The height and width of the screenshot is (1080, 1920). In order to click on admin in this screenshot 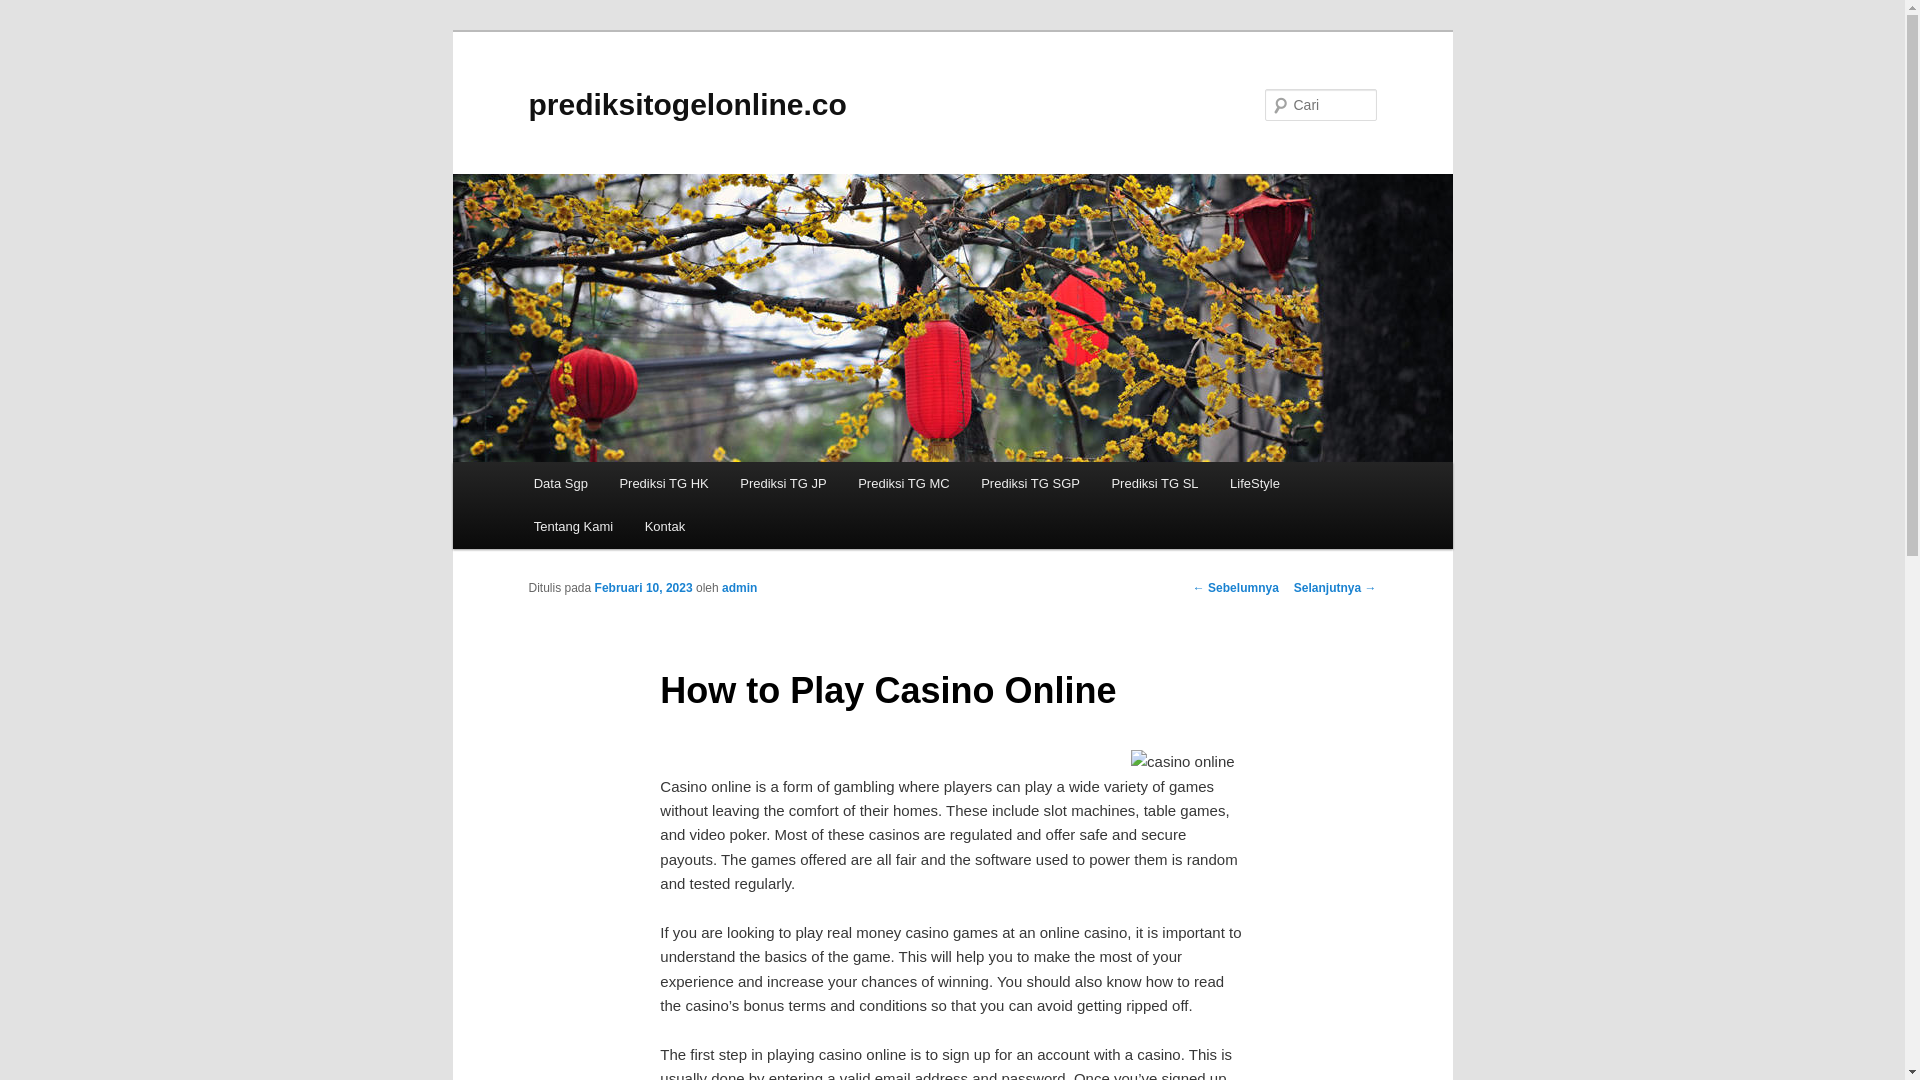, I will do `click(738, 588)`.